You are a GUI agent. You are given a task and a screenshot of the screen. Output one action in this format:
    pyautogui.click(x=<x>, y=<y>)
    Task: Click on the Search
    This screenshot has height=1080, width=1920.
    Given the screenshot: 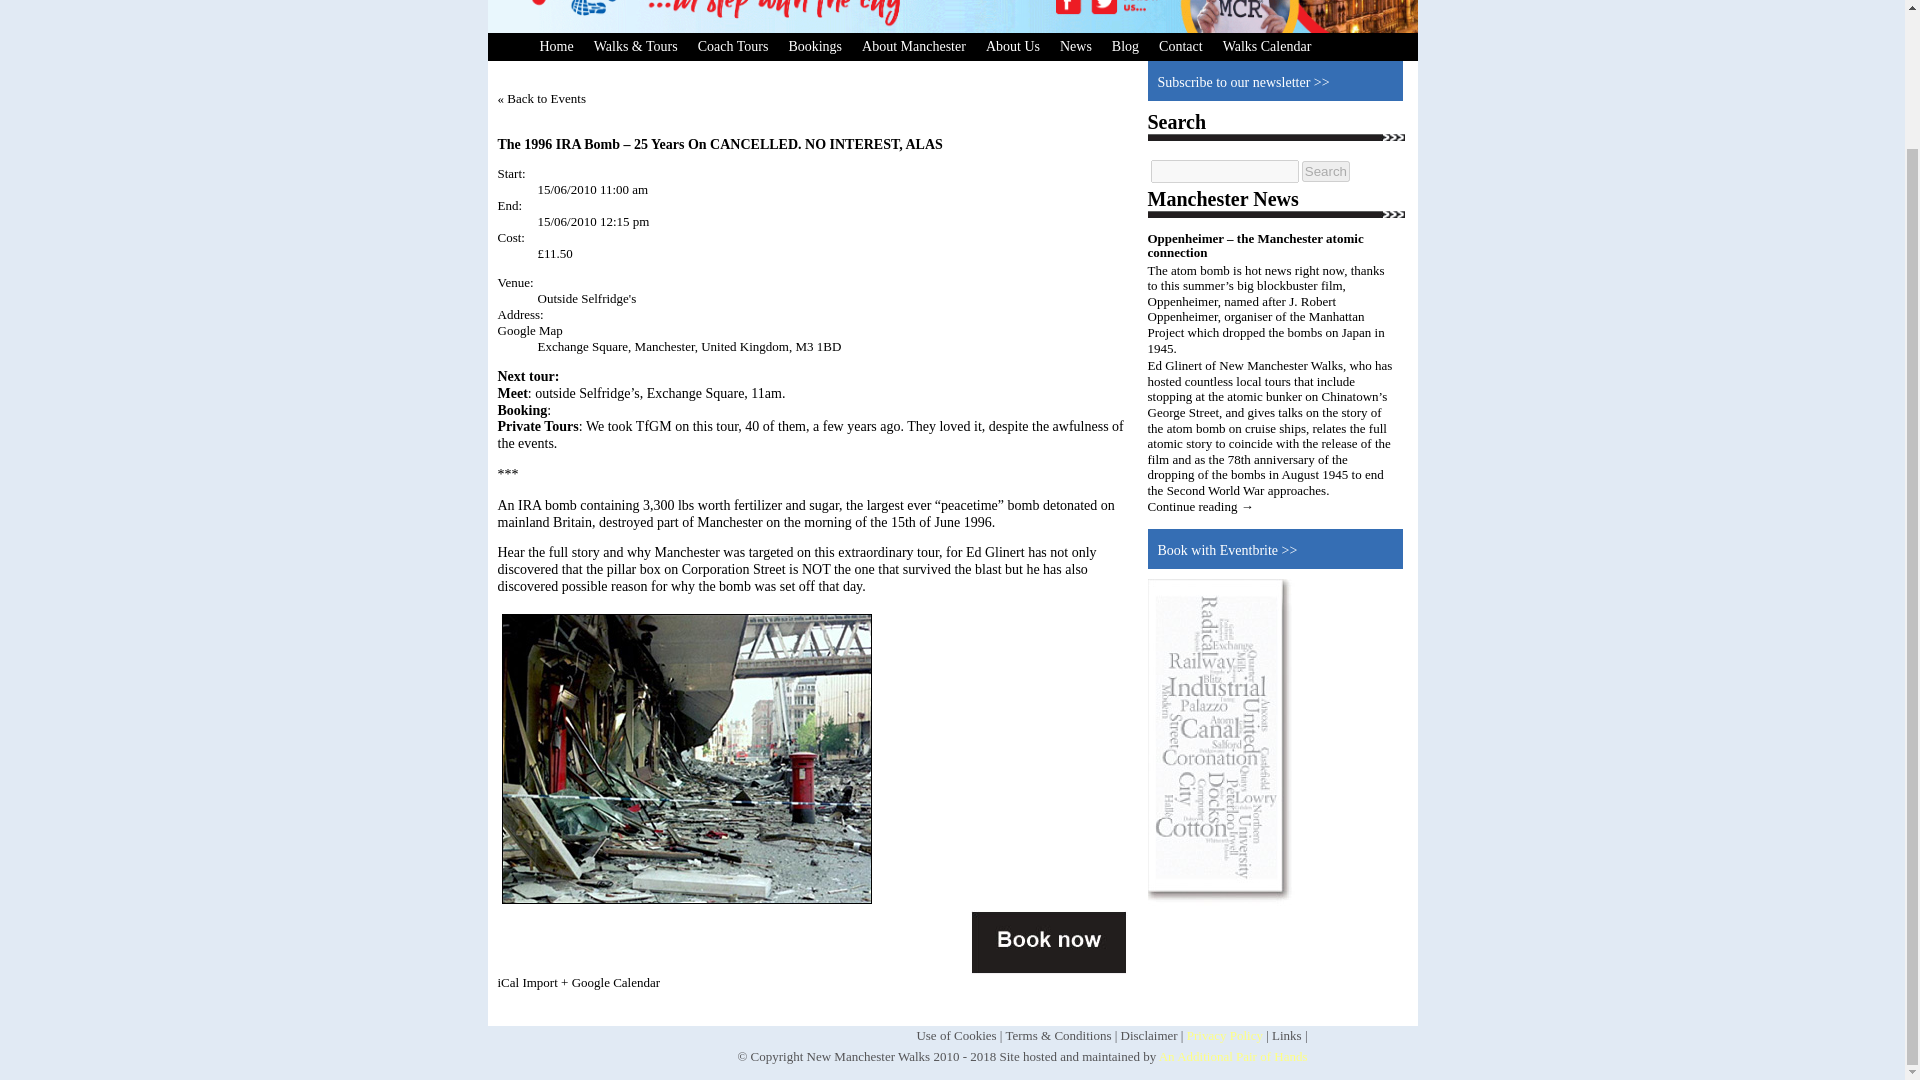 What is the action you would take?
    pyautogui.click(x=1325, y=171)
    